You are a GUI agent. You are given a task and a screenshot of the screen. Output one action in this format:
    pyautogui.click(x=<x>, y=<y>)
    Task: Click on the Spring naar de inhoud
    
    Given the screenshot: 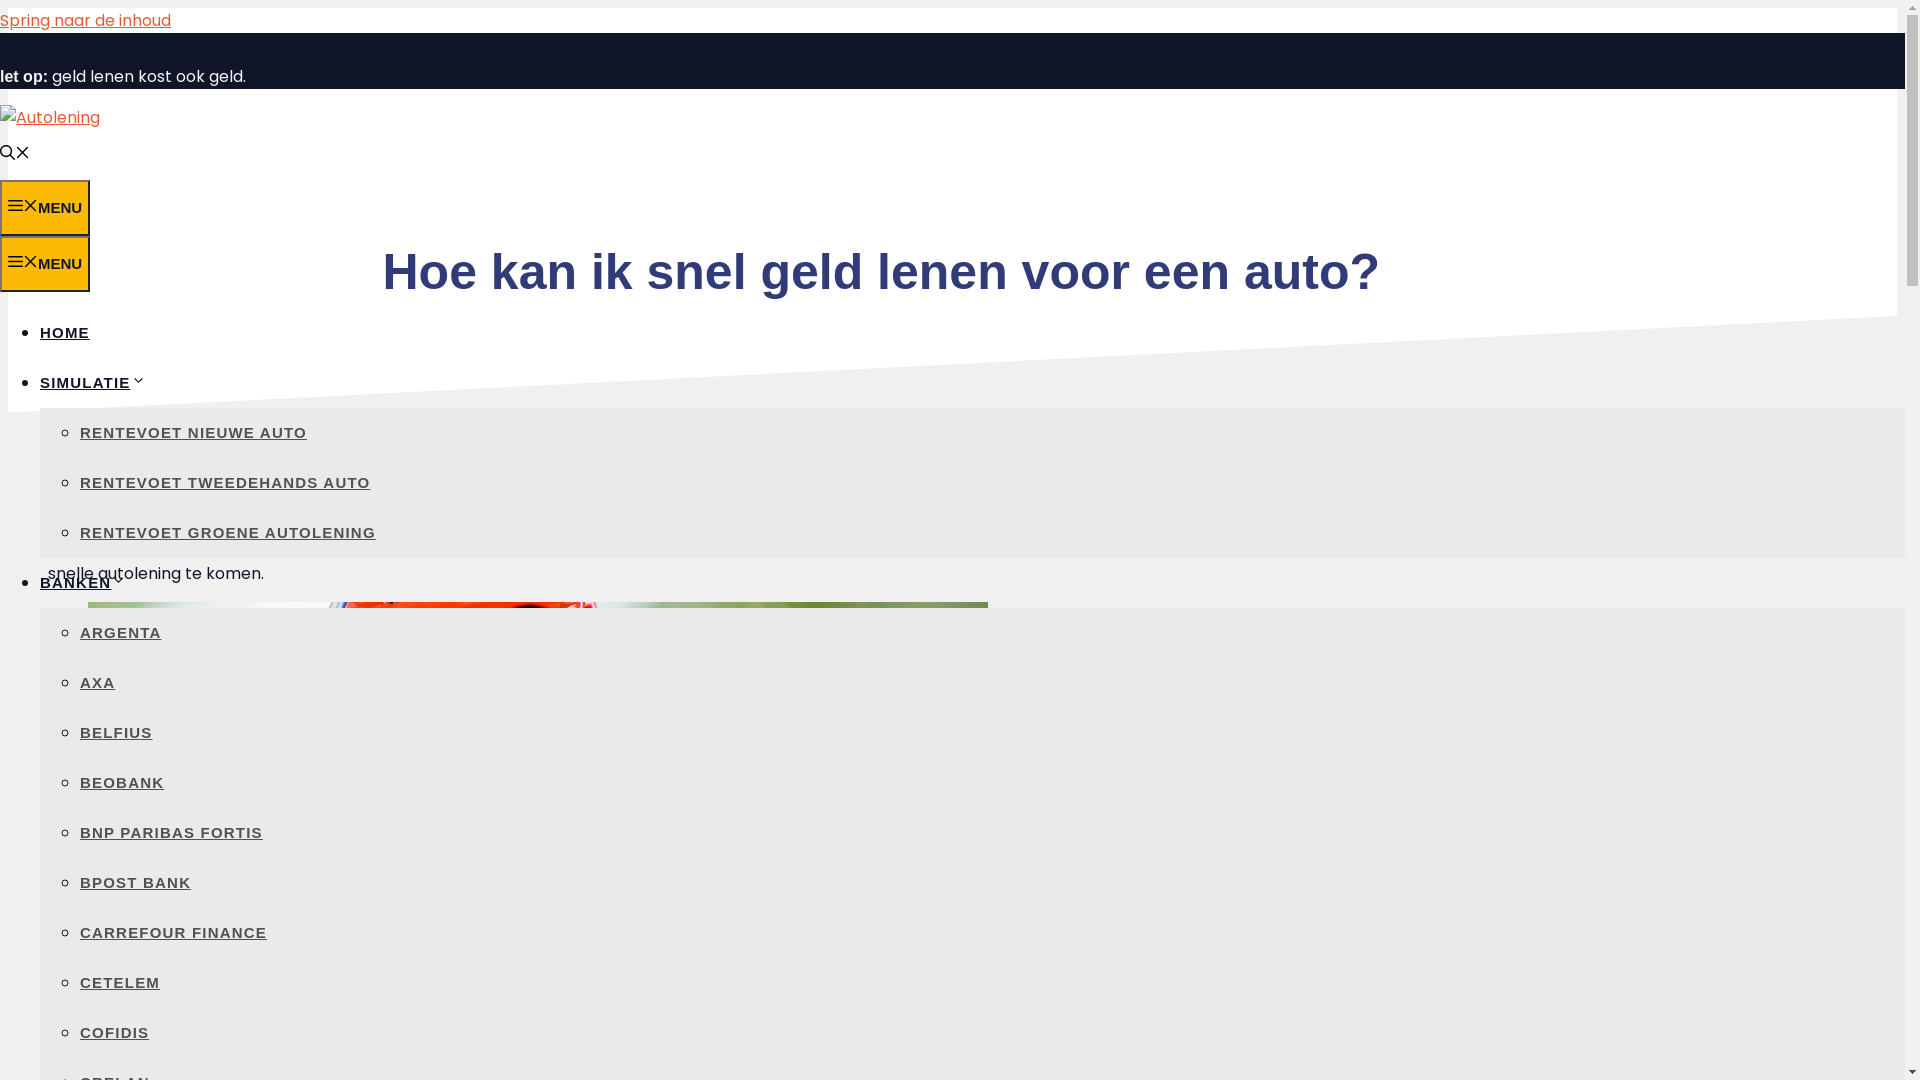 What is the action you would take?
    pyautogui.click(x=86, y=20)
    